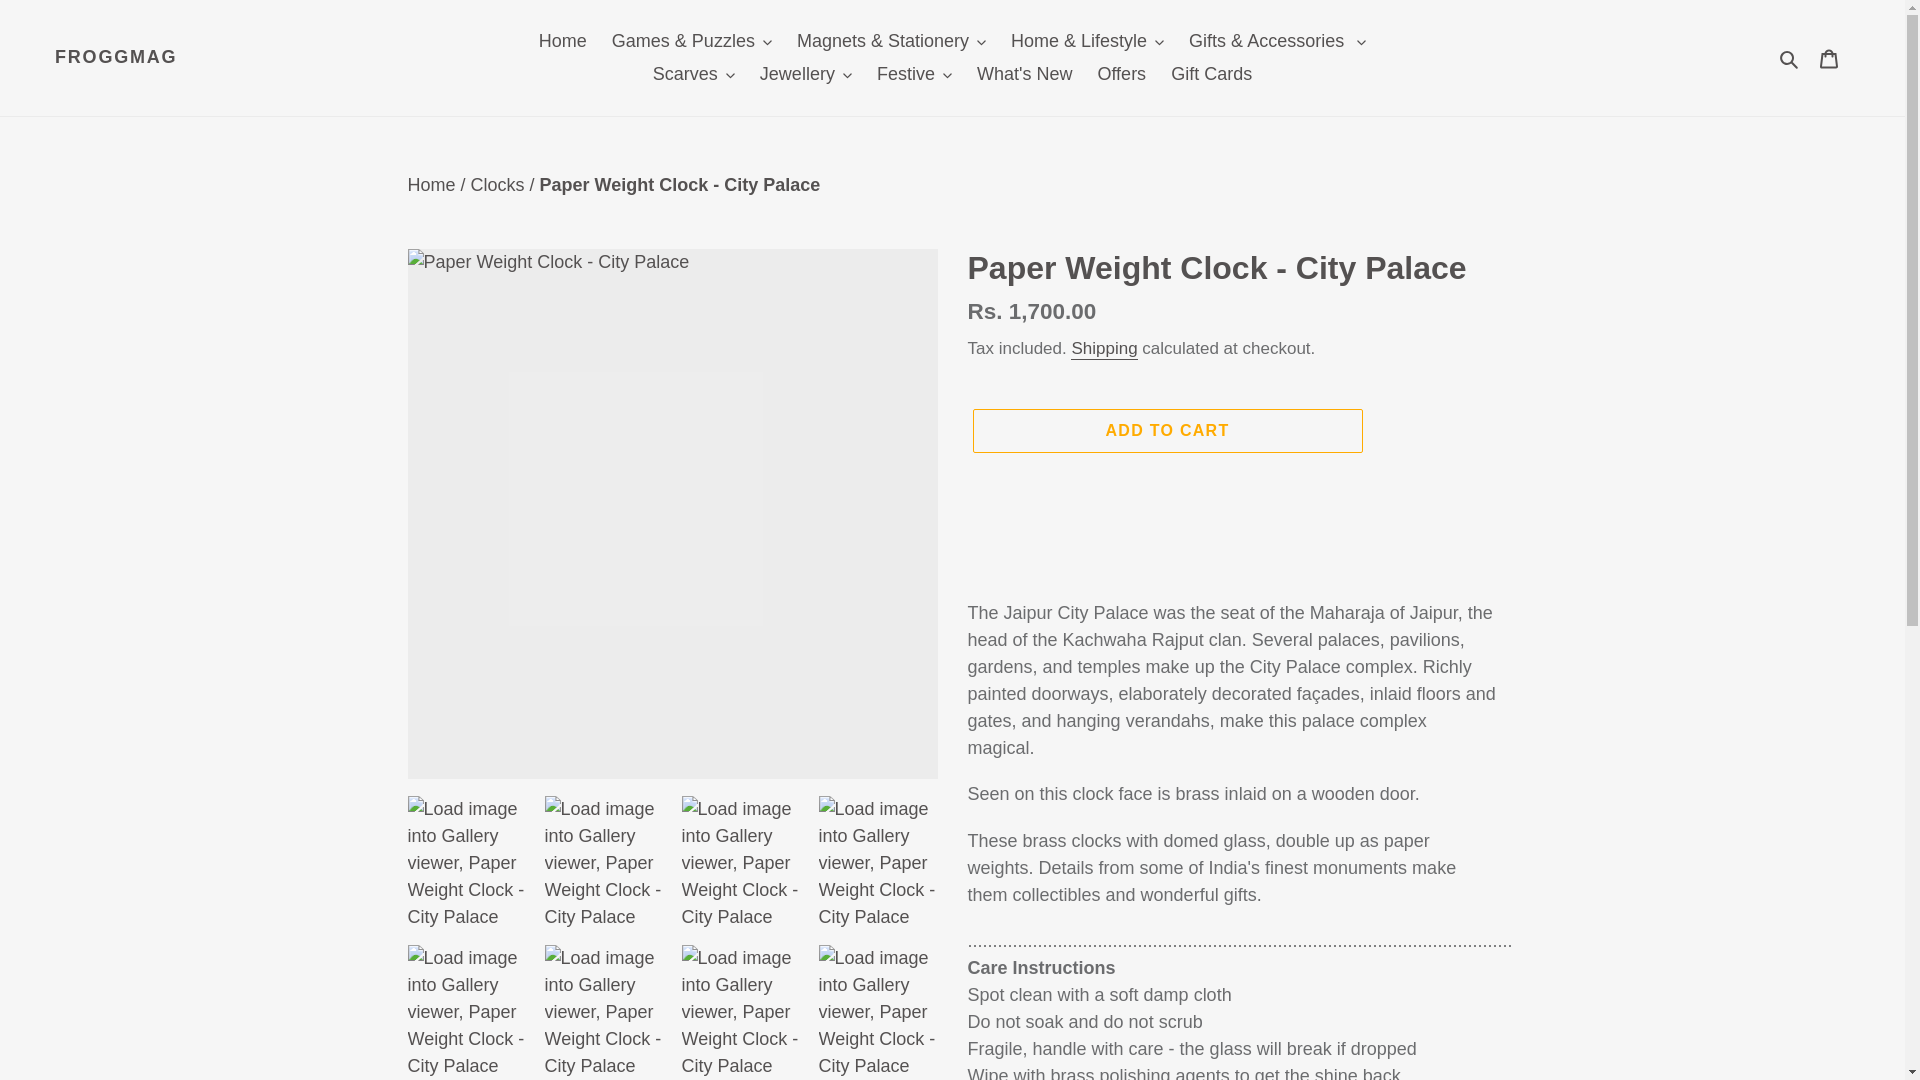 Image resolution: width=1920 pixels, height=1080 pixels. Describe the element at coordinates (116, 58) in the screenshot. I see `FROGGMAG` at that location.